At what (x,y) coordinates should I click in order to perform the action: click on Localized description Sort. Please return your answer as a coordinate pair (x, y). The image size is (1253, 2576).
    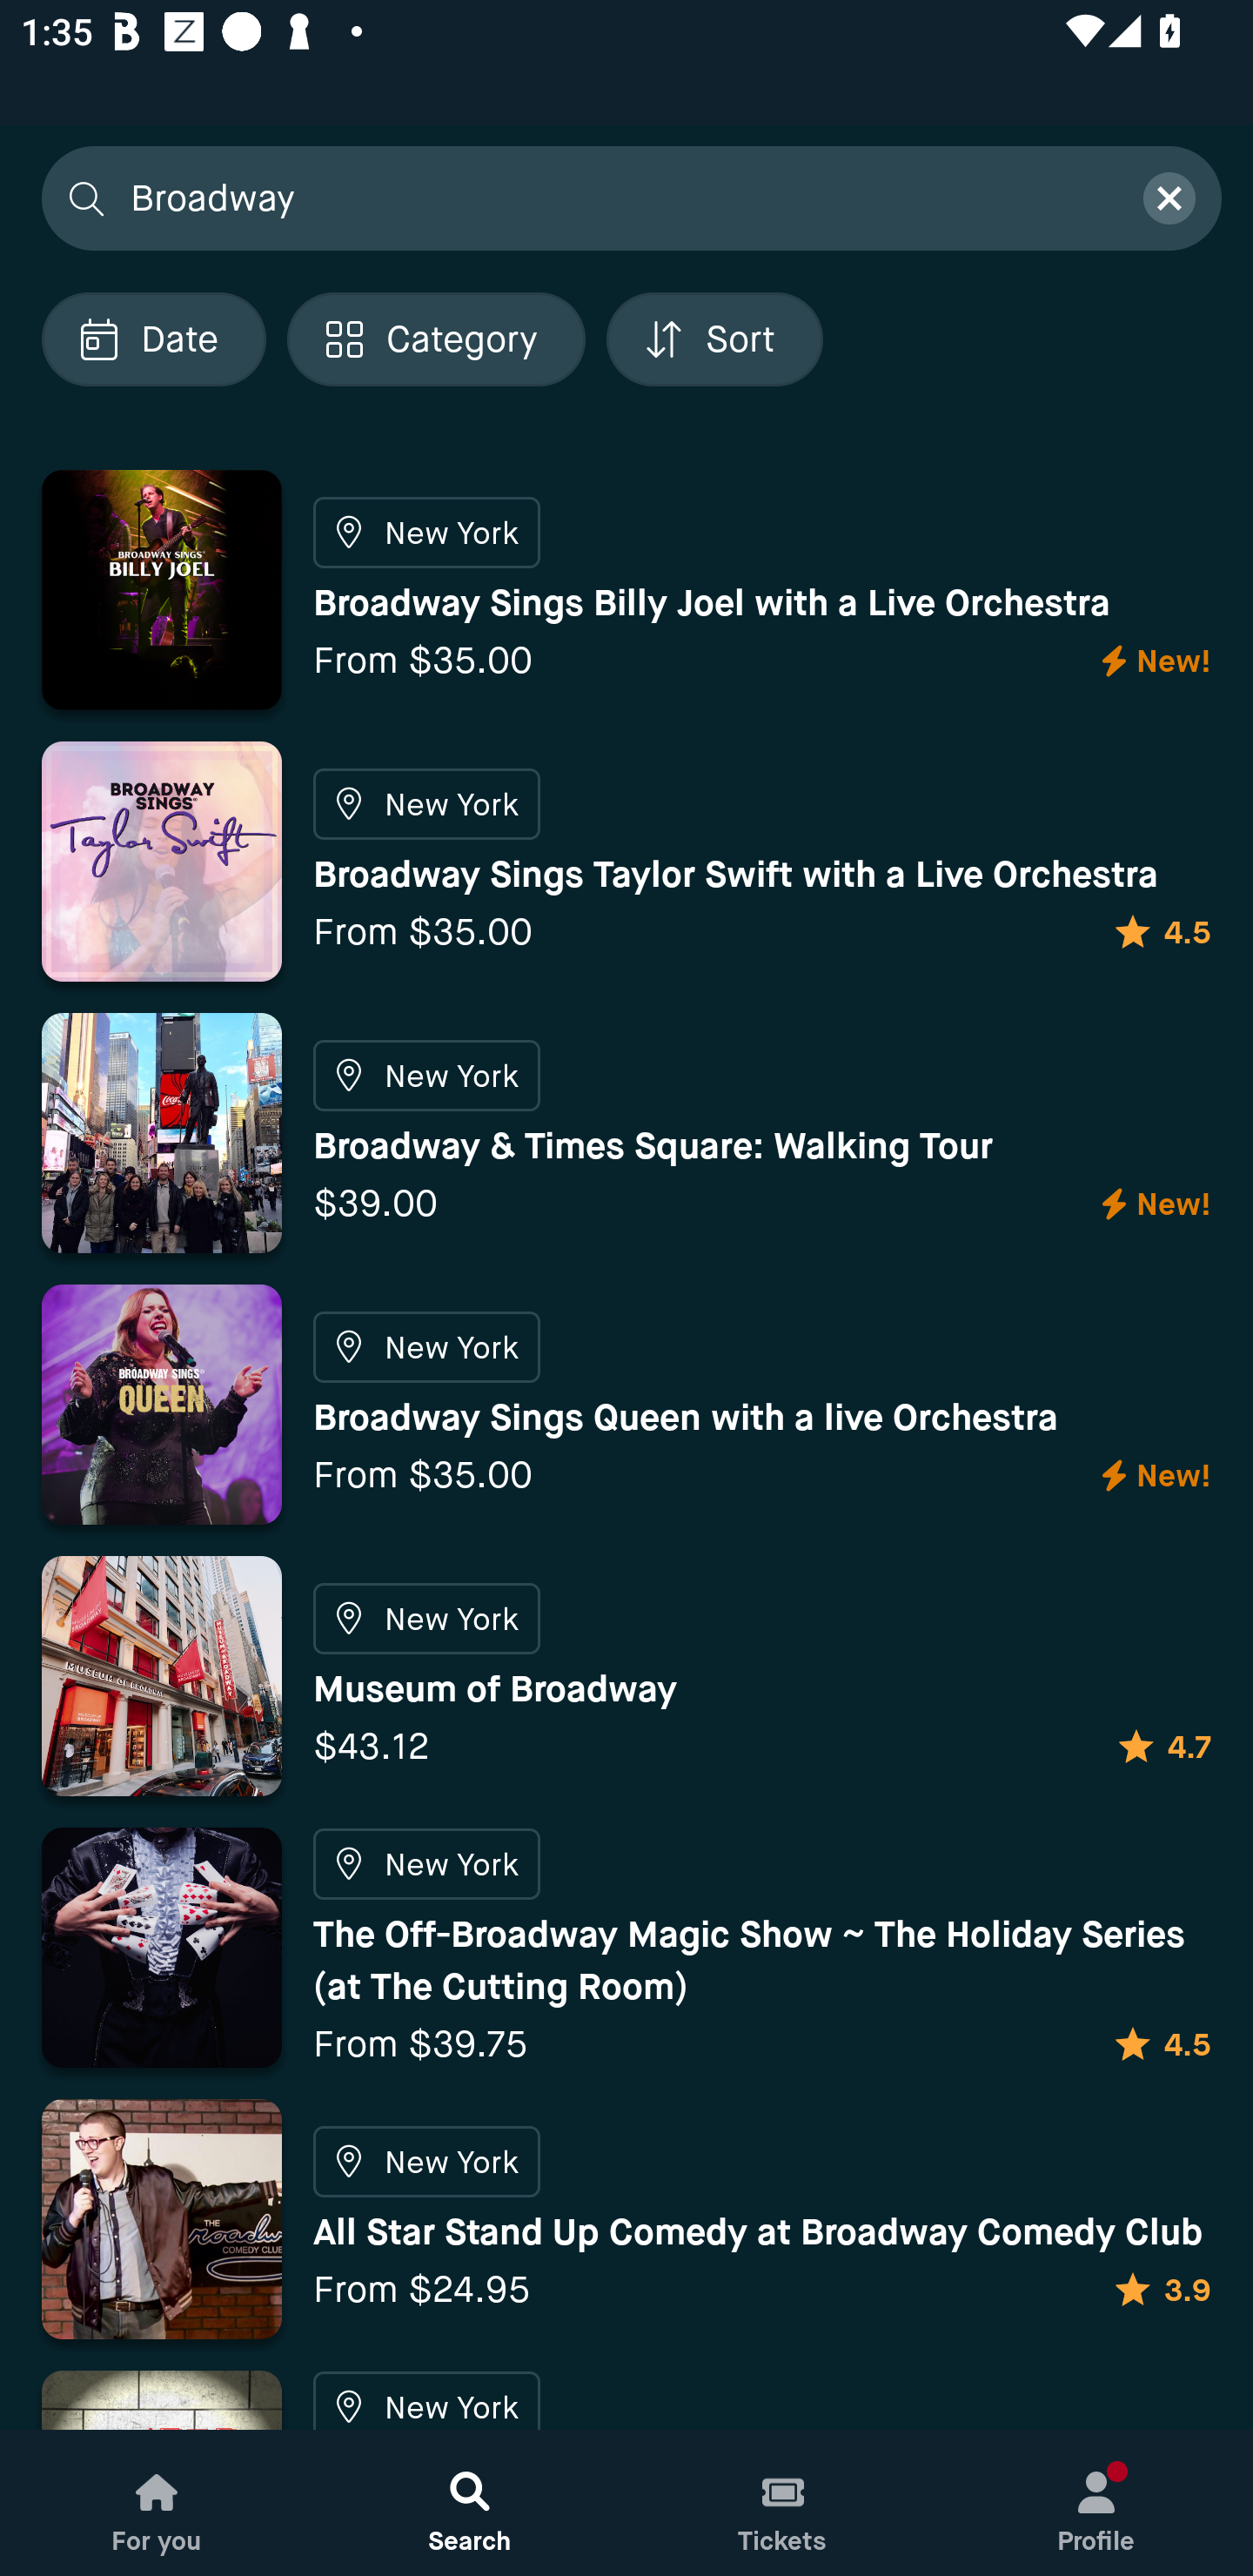
    Looking at the image, I should click on (714, 338).